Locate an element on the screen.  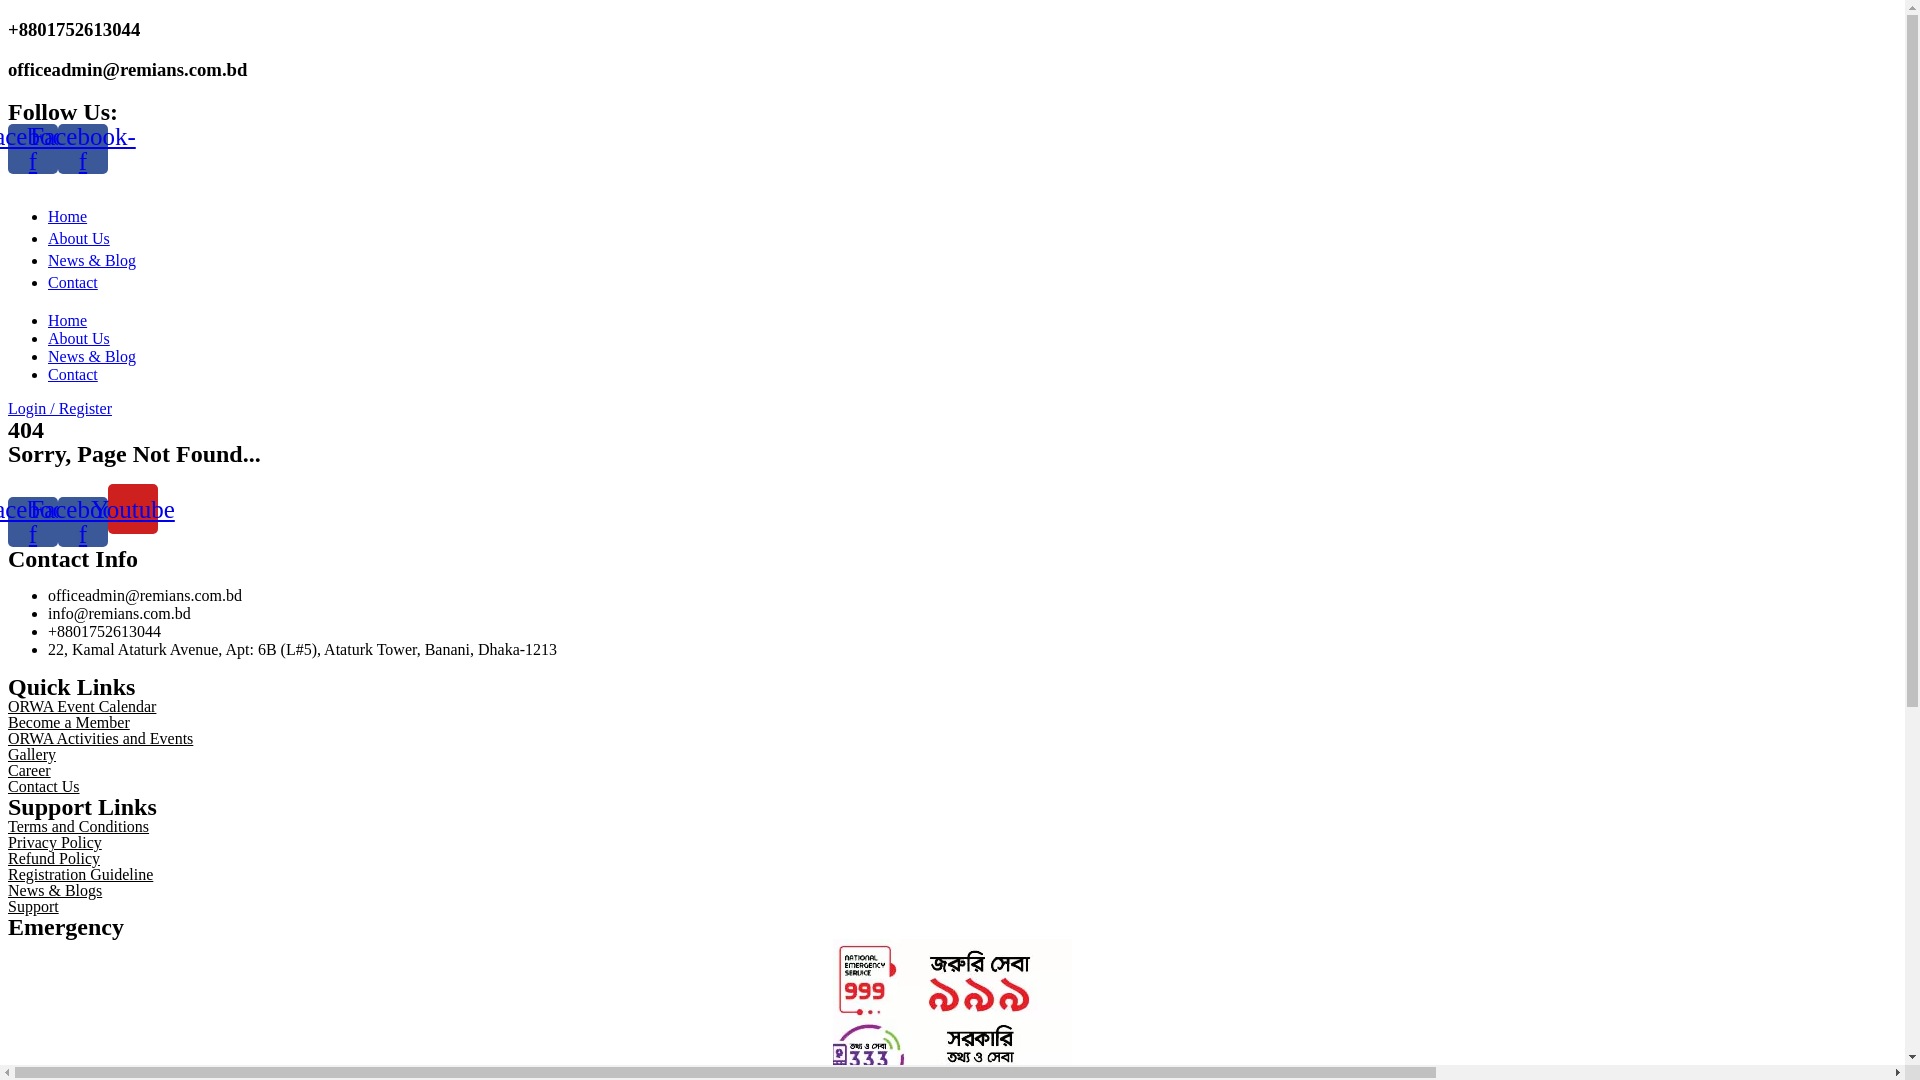
Facebook-f is located at coordinates (83, 149).